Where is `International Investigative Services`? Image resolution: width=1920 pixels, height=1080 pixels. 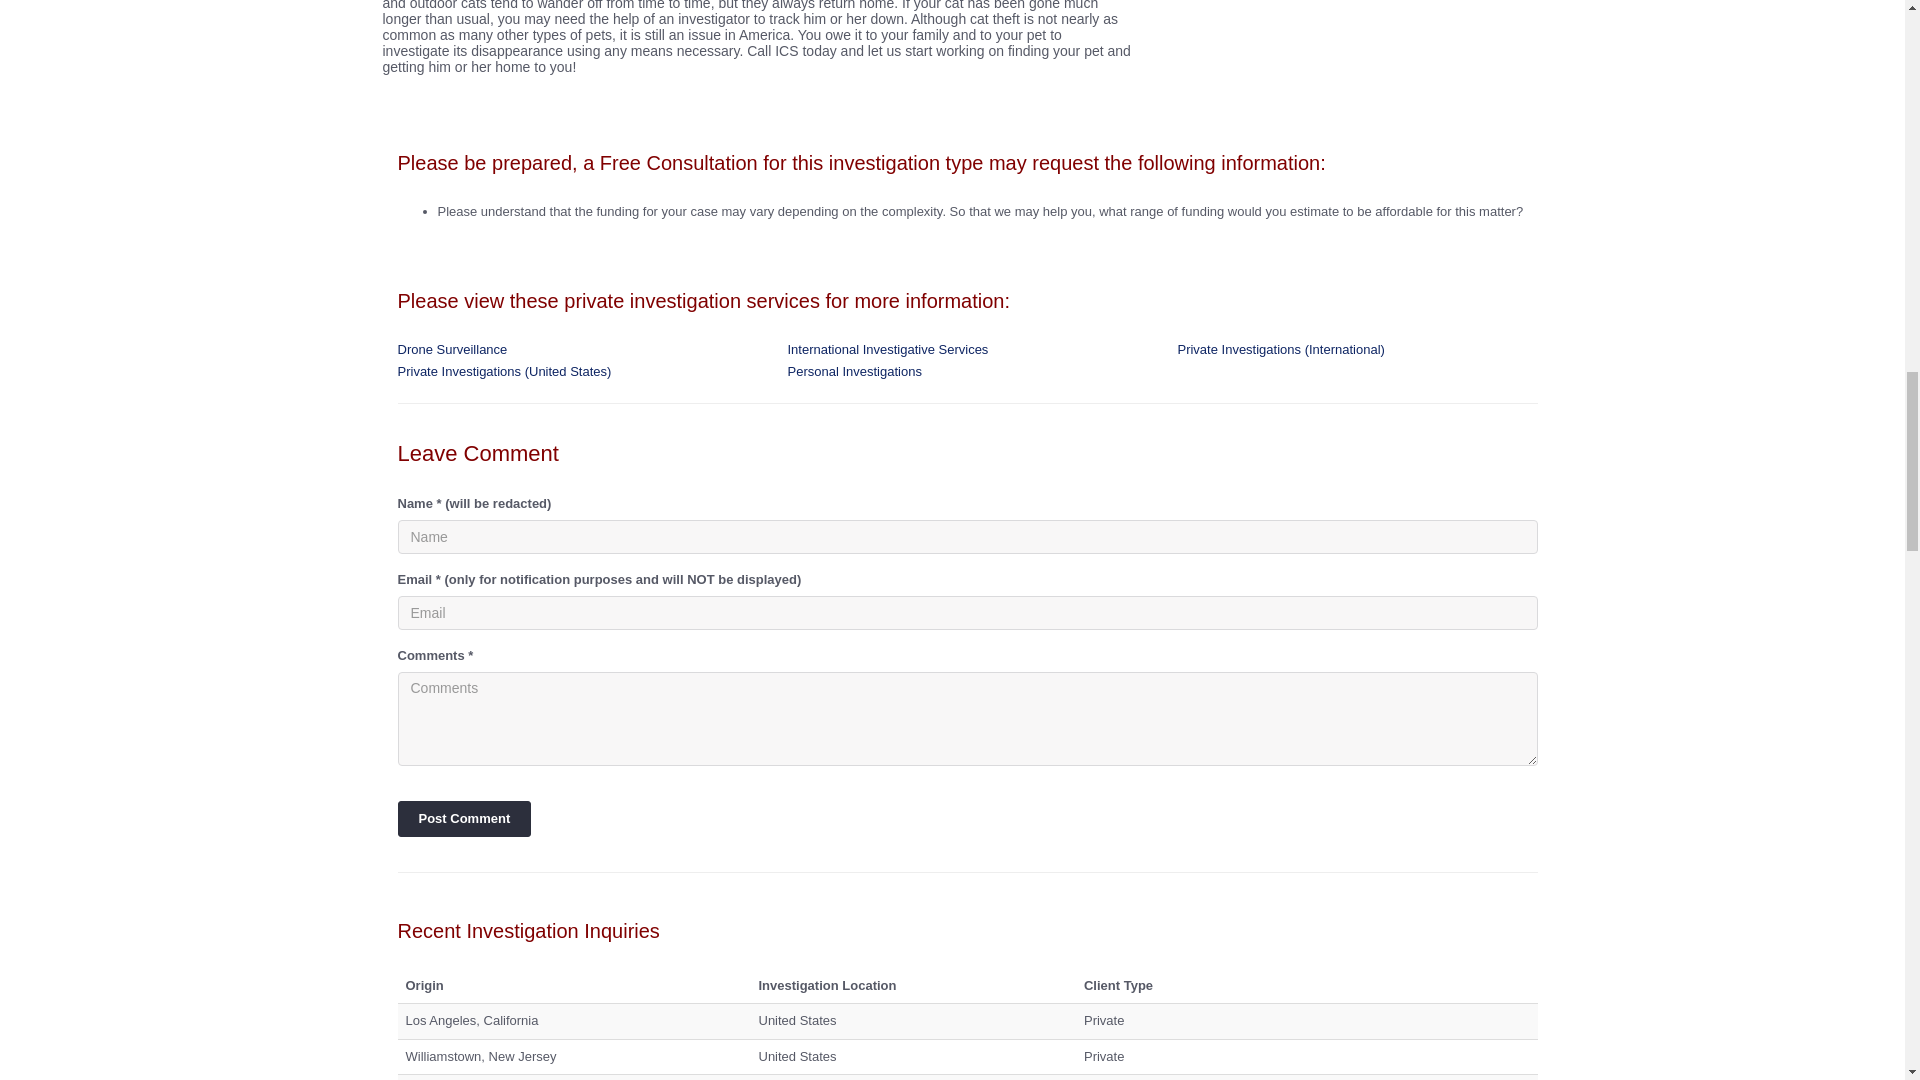 International Investigative Services is located at coordinates (888, 350).